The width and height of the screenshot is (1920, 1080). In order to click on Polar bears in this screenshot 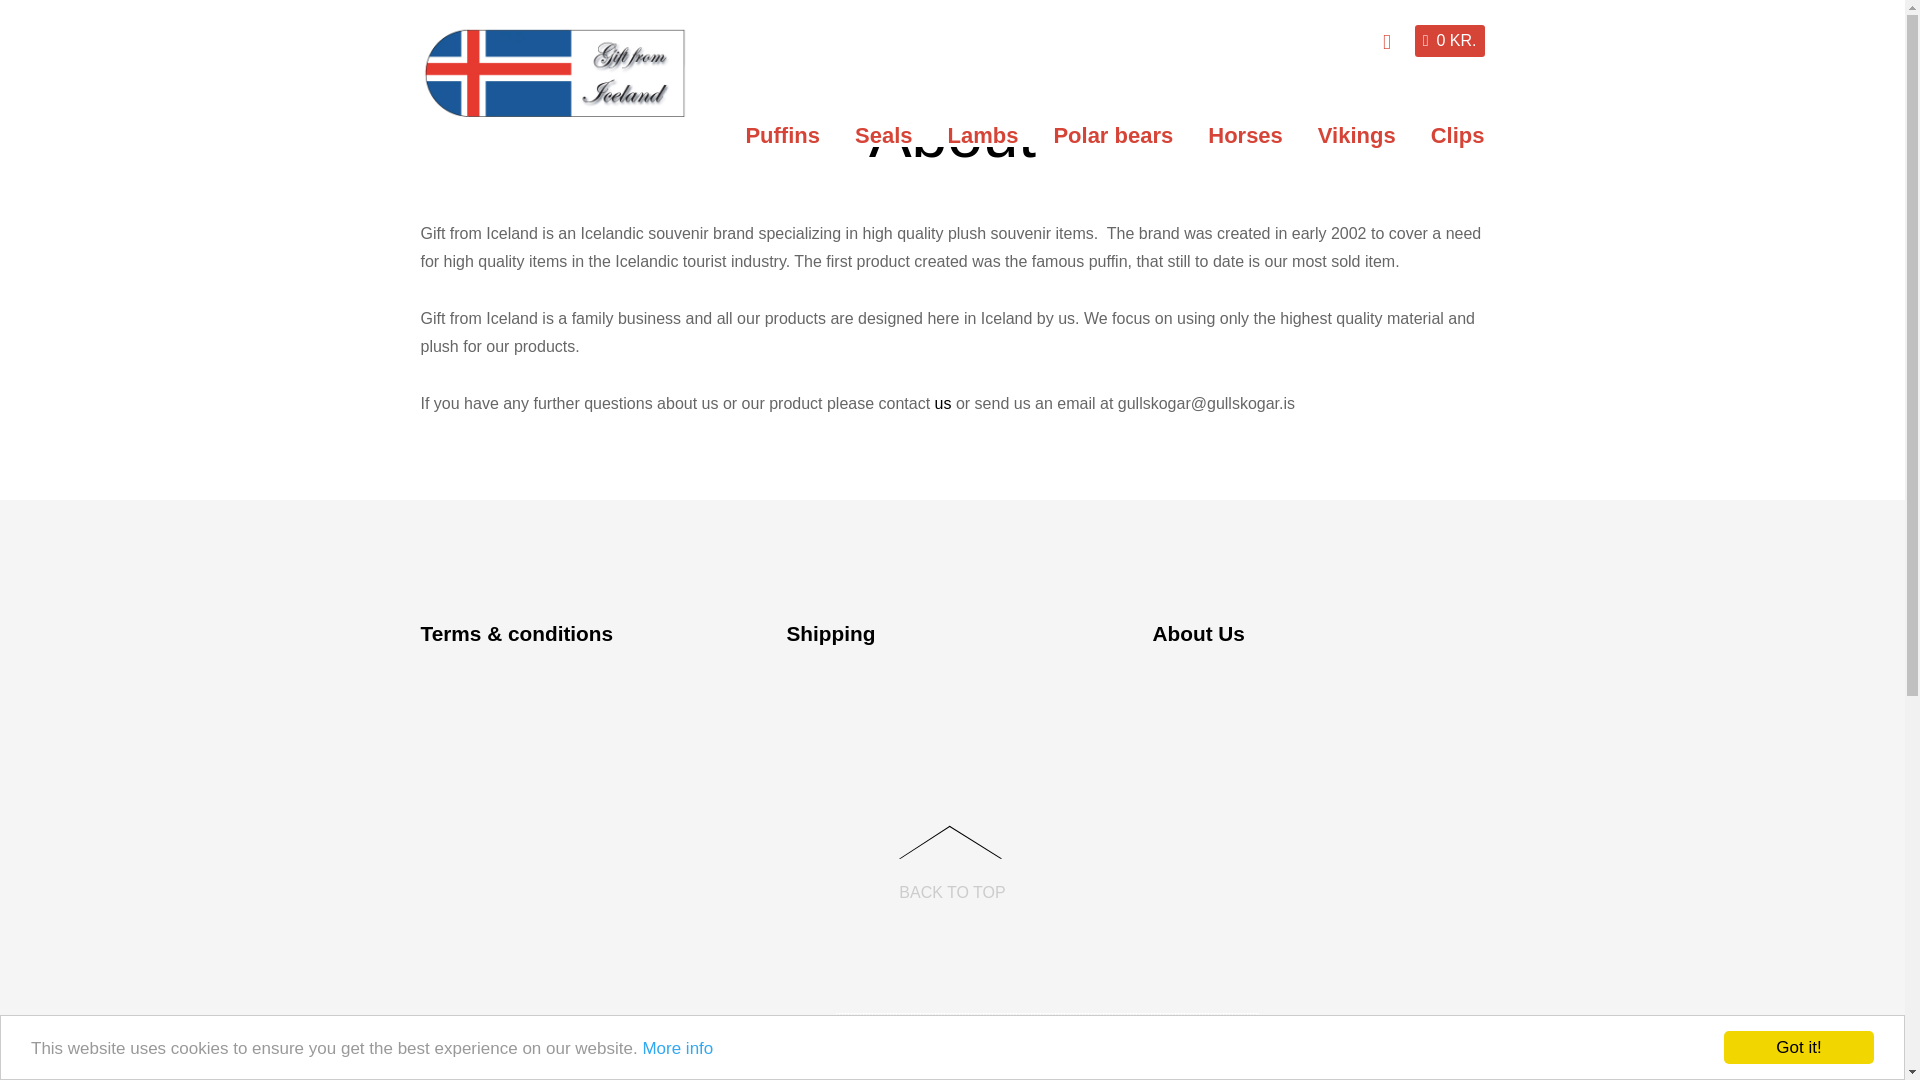, I will do `click(1113, 134)`.